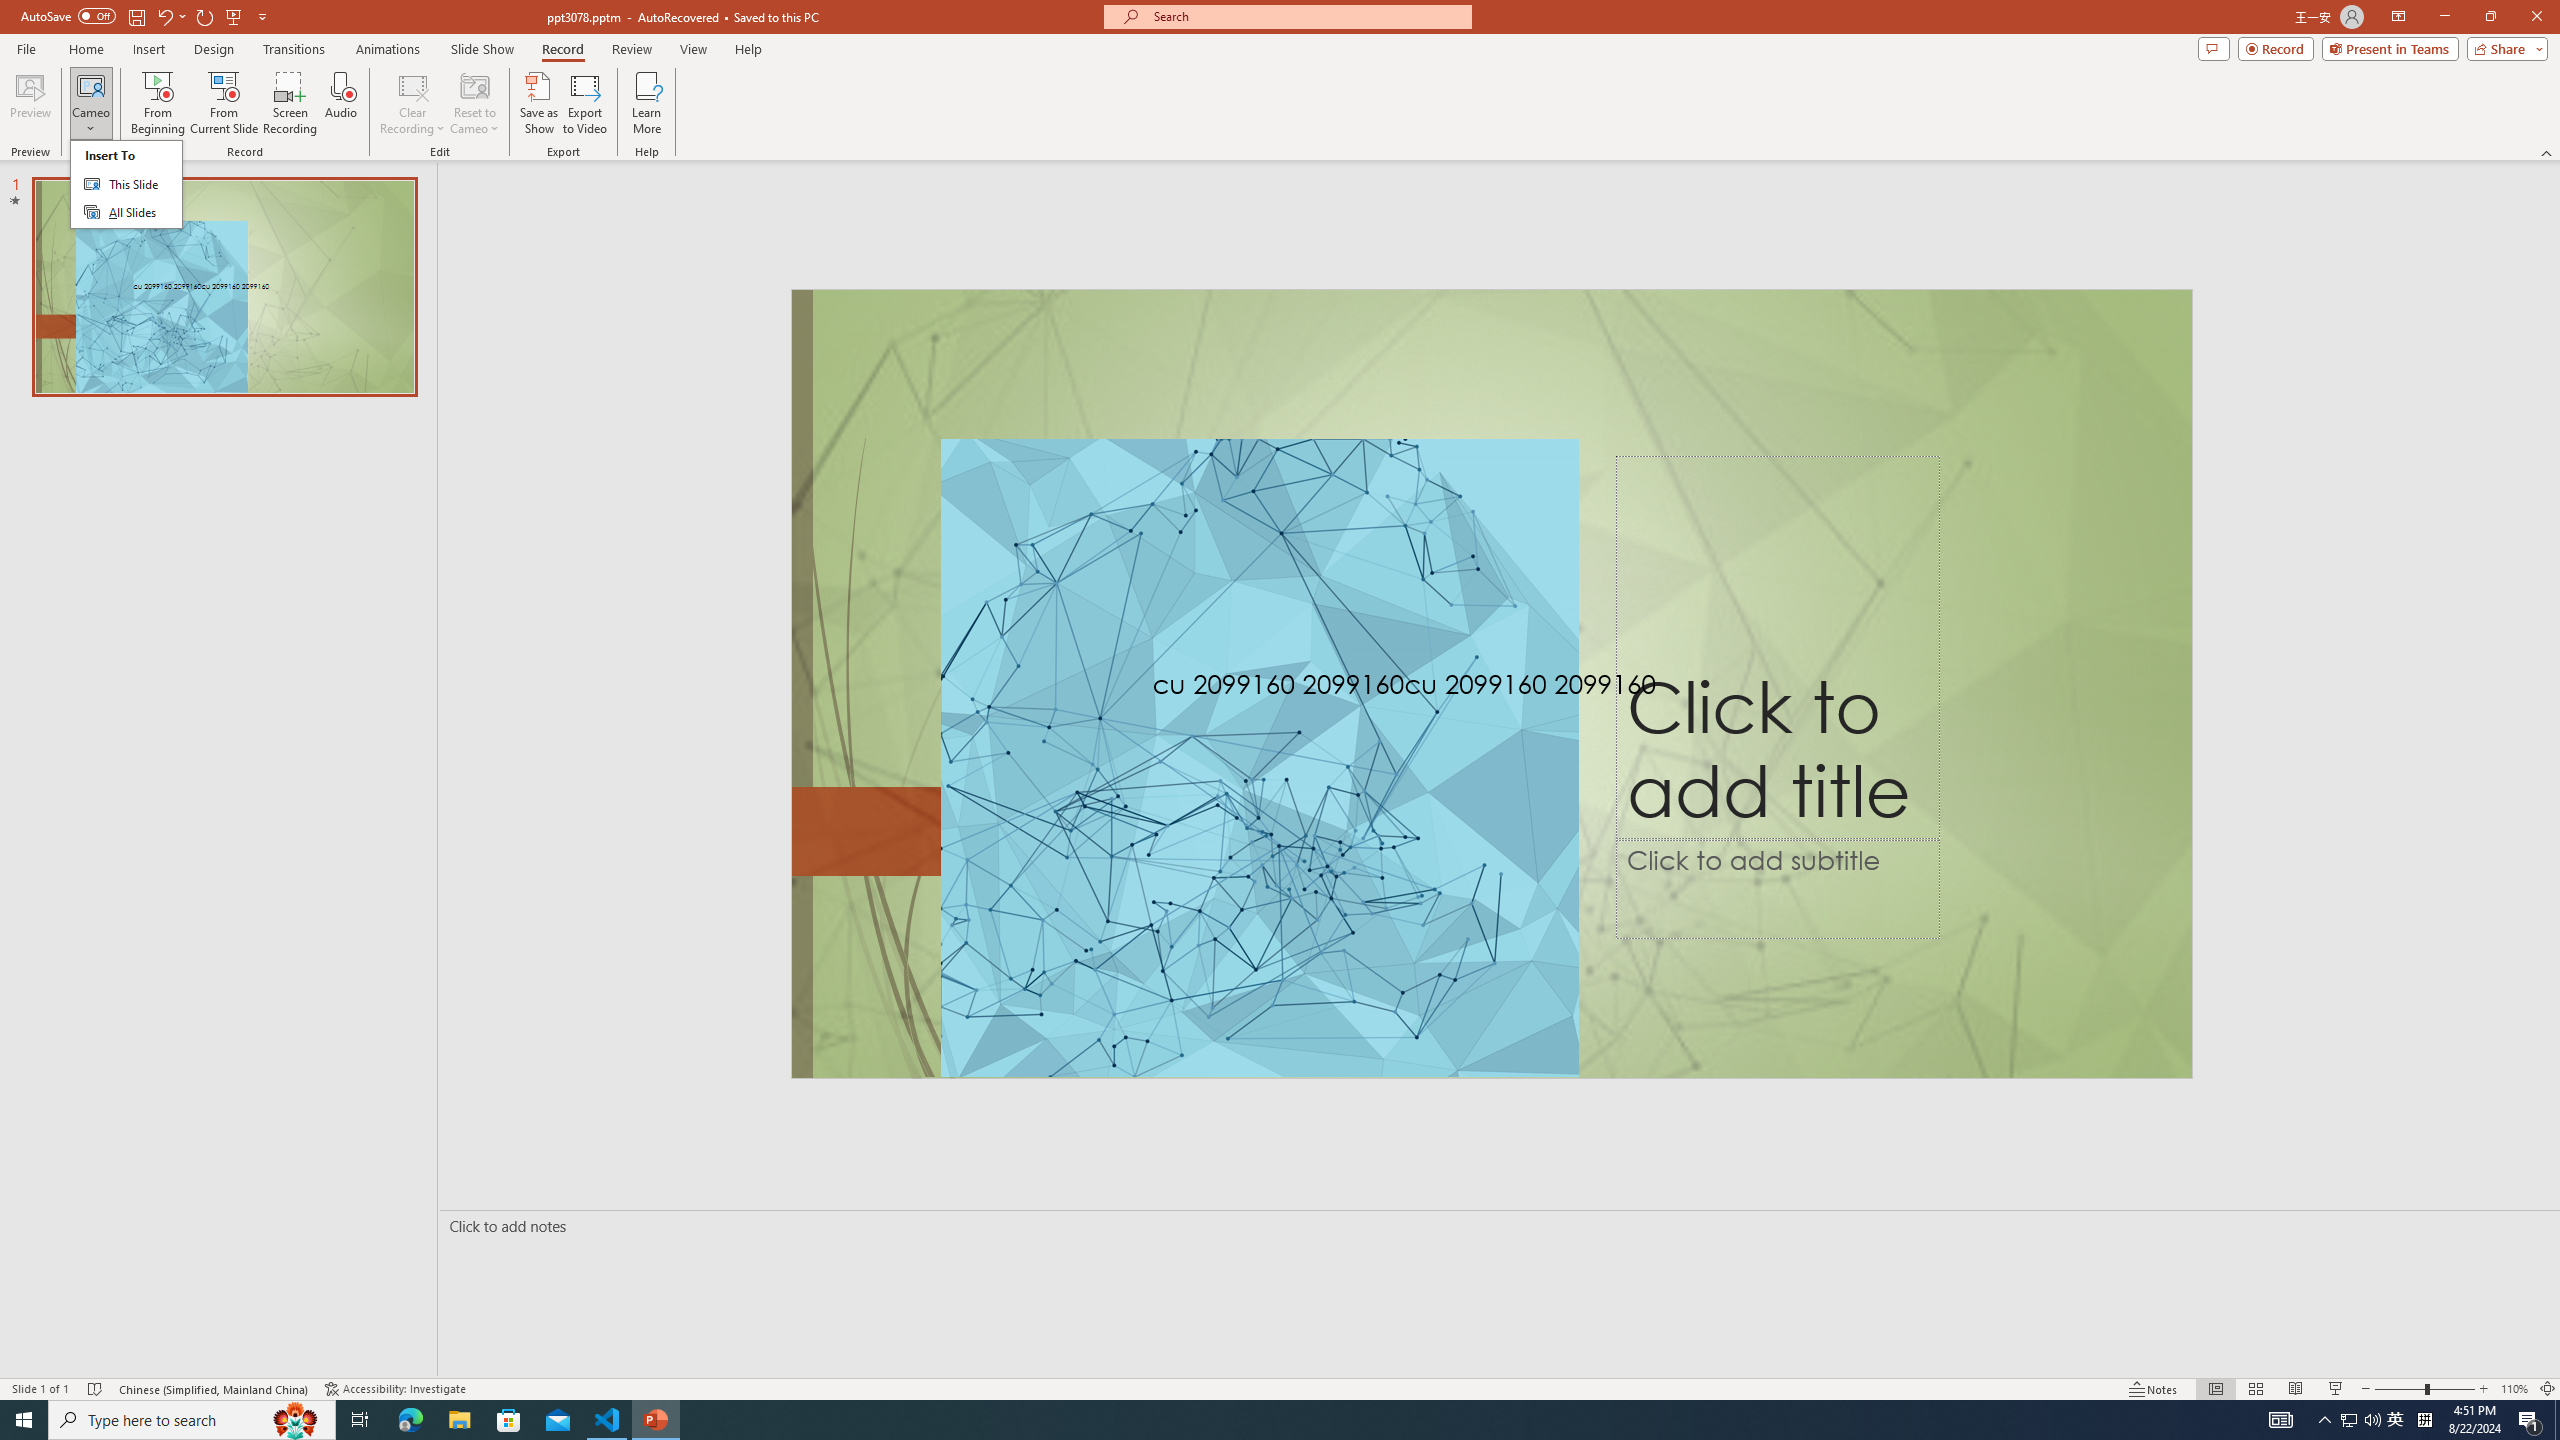 The height and width of the screenshot is (1440, 2560). What do you see at coordinates (2547, 152) in the screenshot?
I see `Animations` at bounding box center [2547, 152].